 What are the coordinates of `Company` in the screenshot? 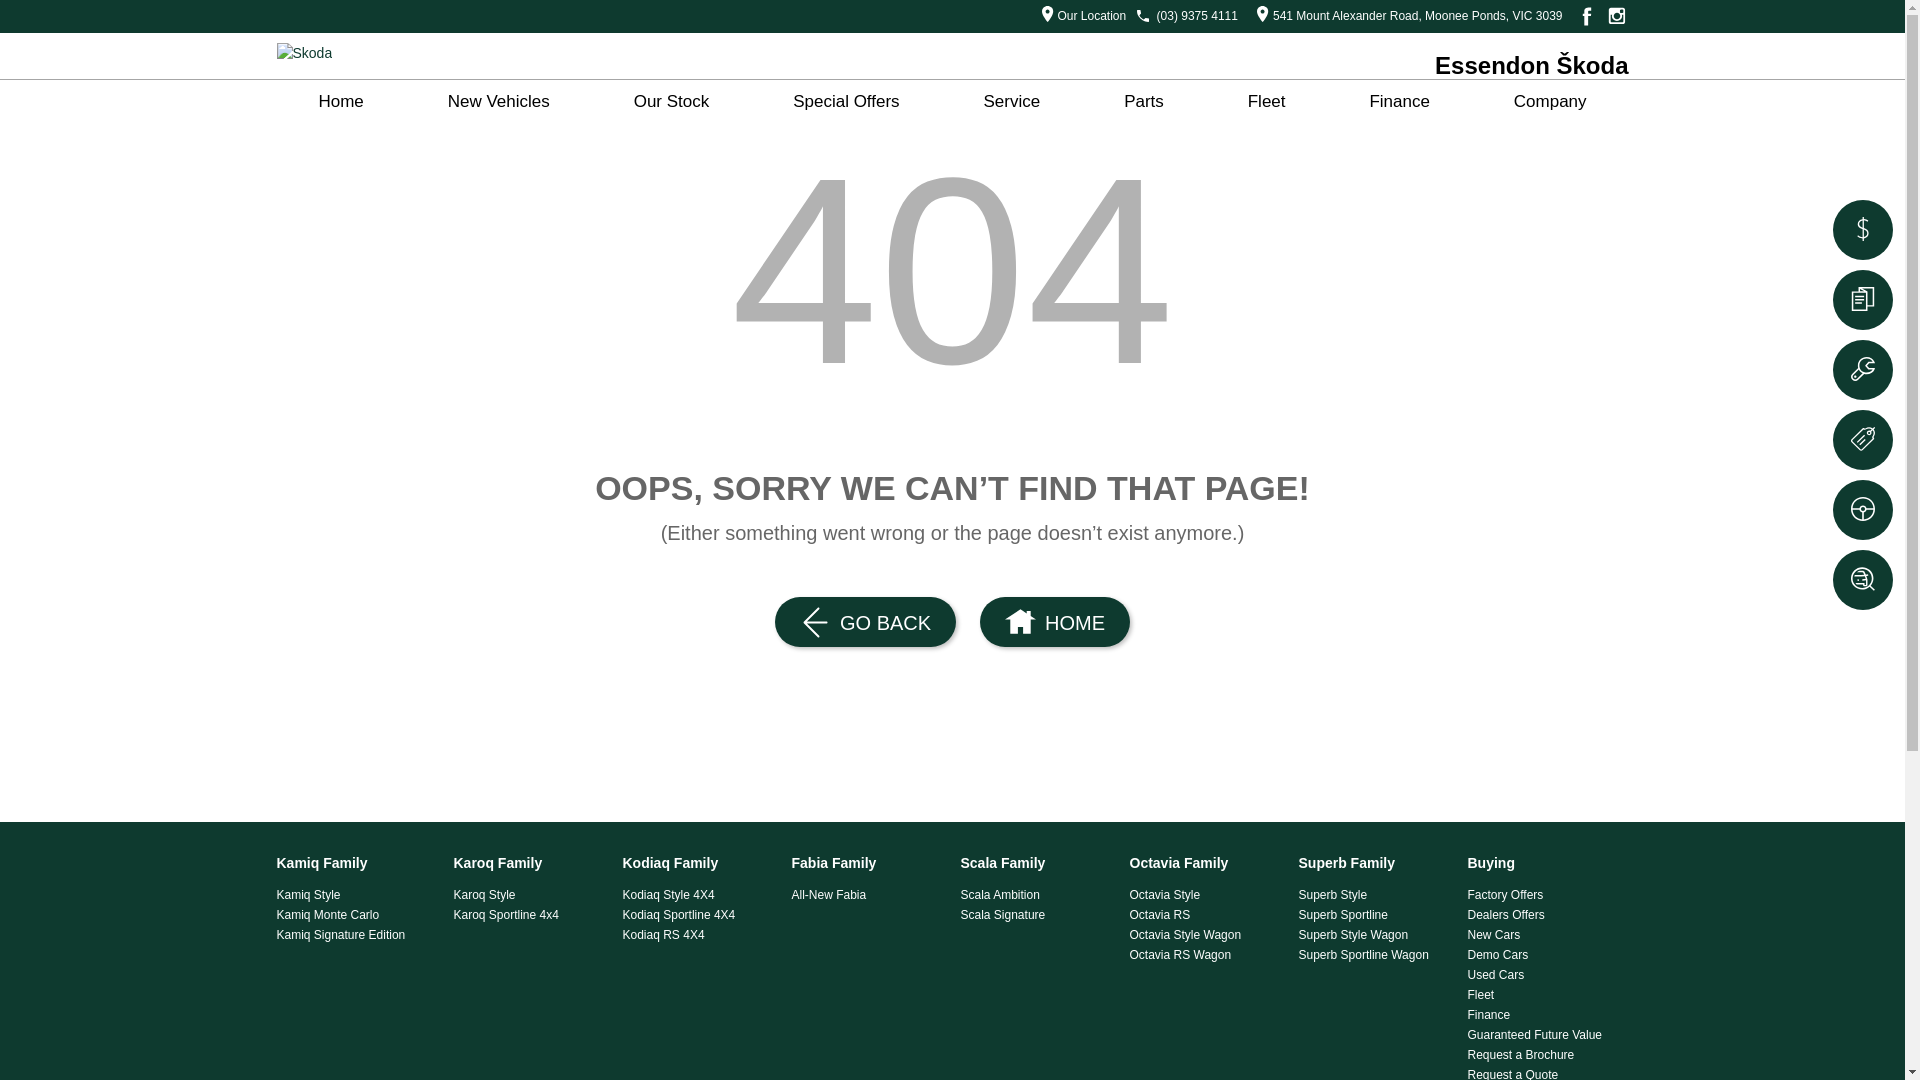 It's located at (1550, 102).